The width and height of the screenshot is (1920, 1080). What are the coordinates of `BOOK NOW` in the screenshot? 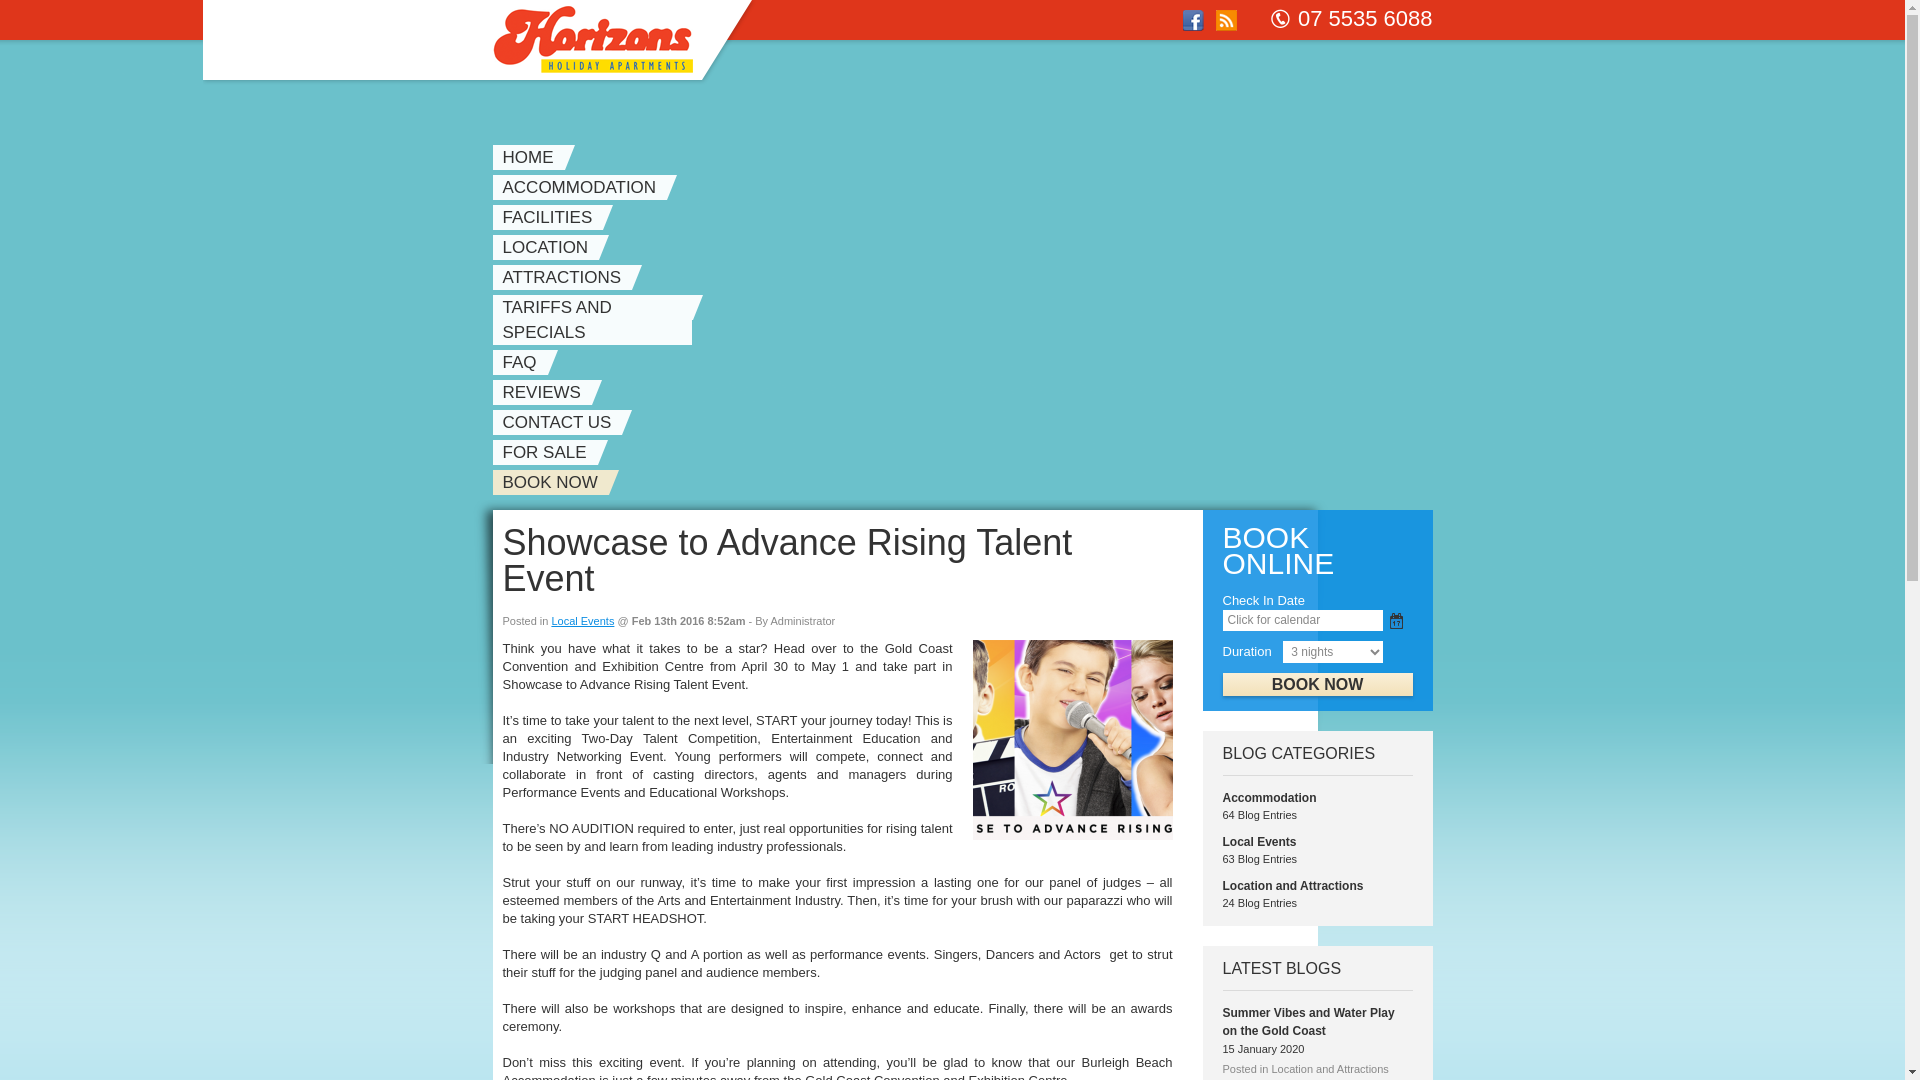 It's located at (554, 482).